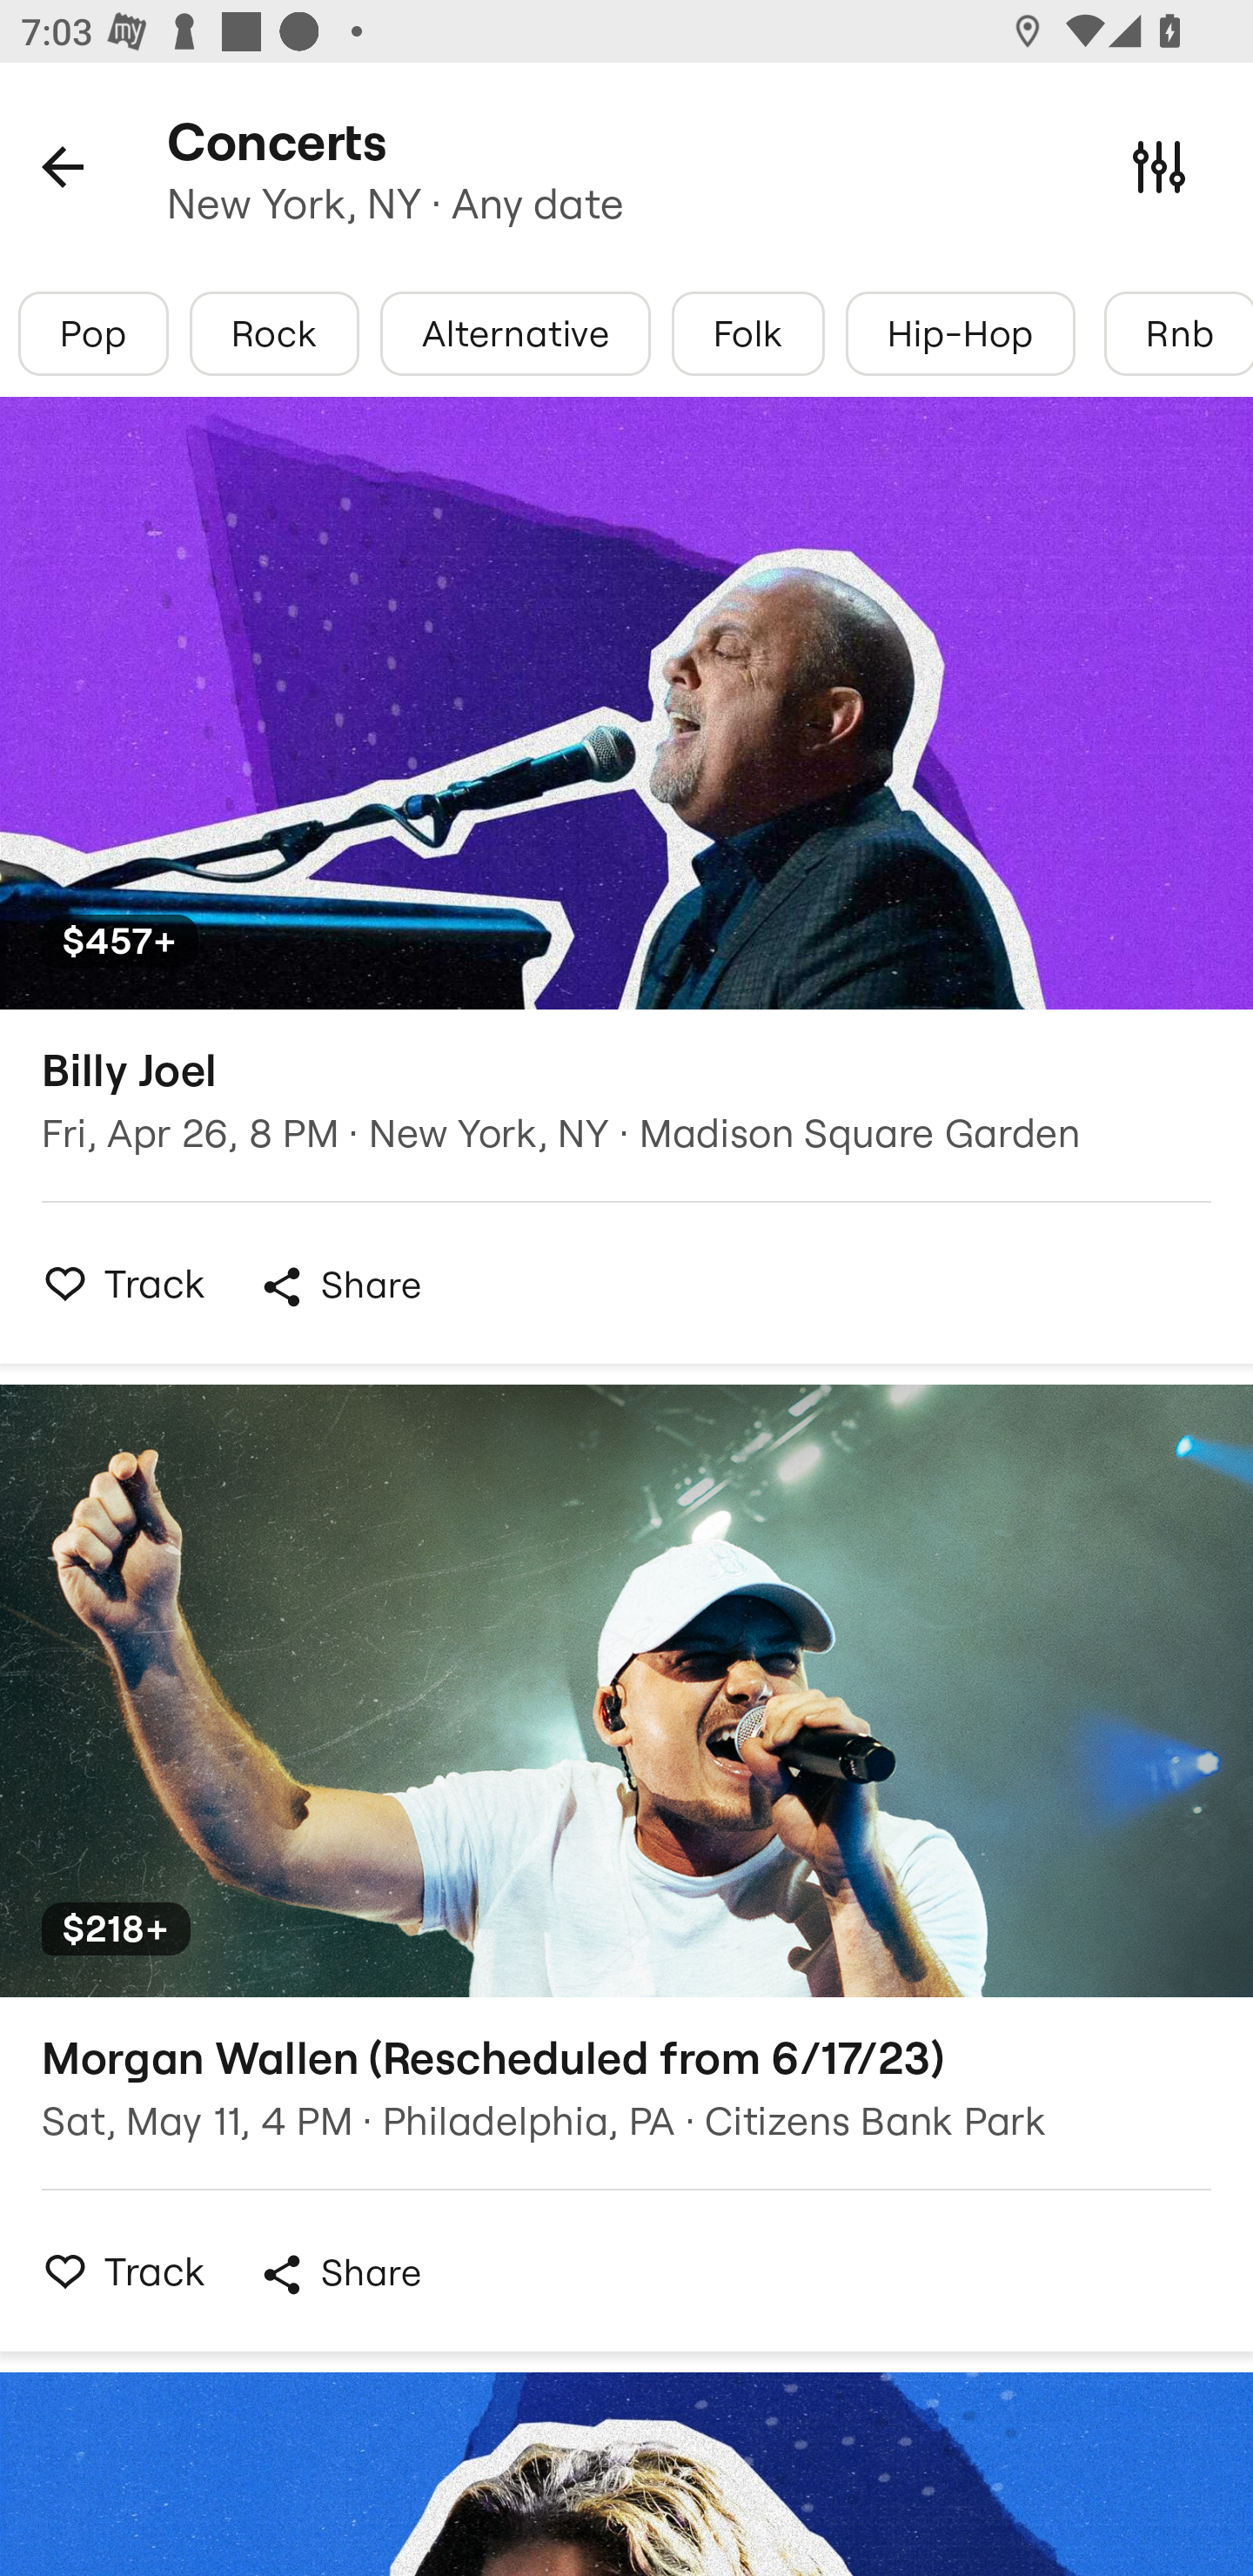 This screenshot has height=2576, width=1253. Describe the element at coordinates (116, 1283) in the screenshot. I see `Track` at that location.